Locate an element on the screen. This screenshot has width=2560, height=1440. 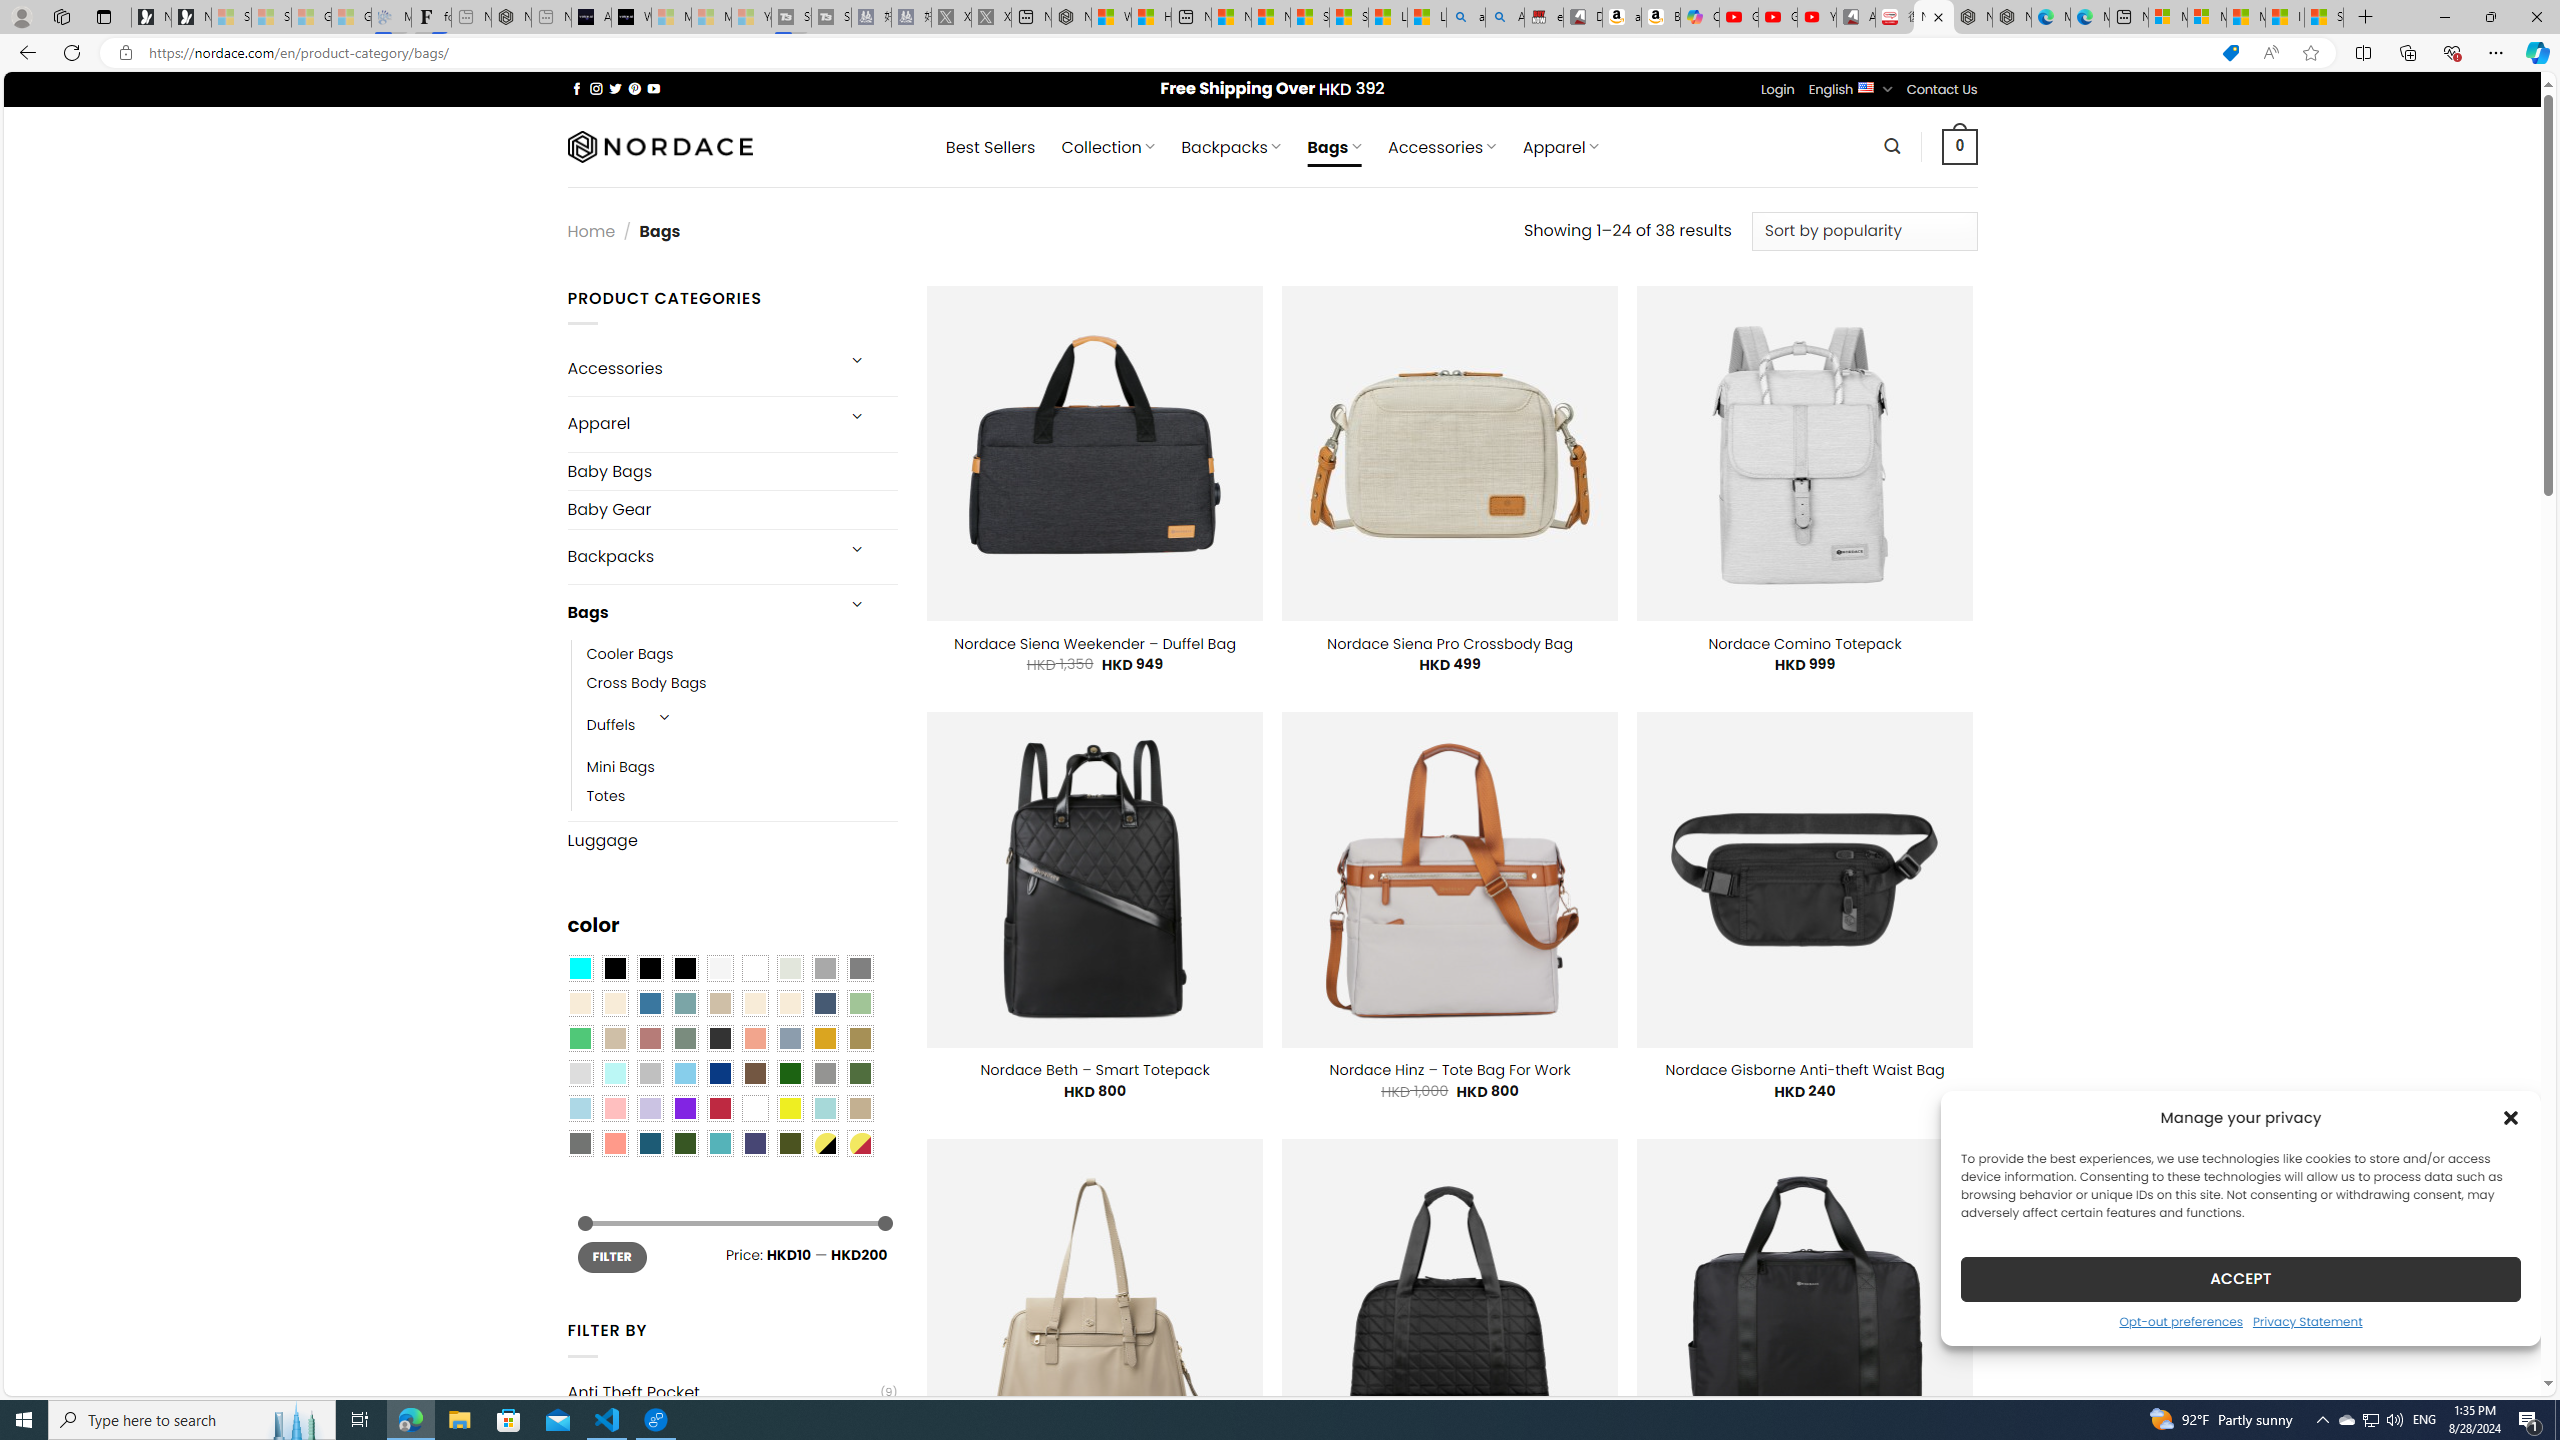
Apparel is located at coordinates (698, 424).